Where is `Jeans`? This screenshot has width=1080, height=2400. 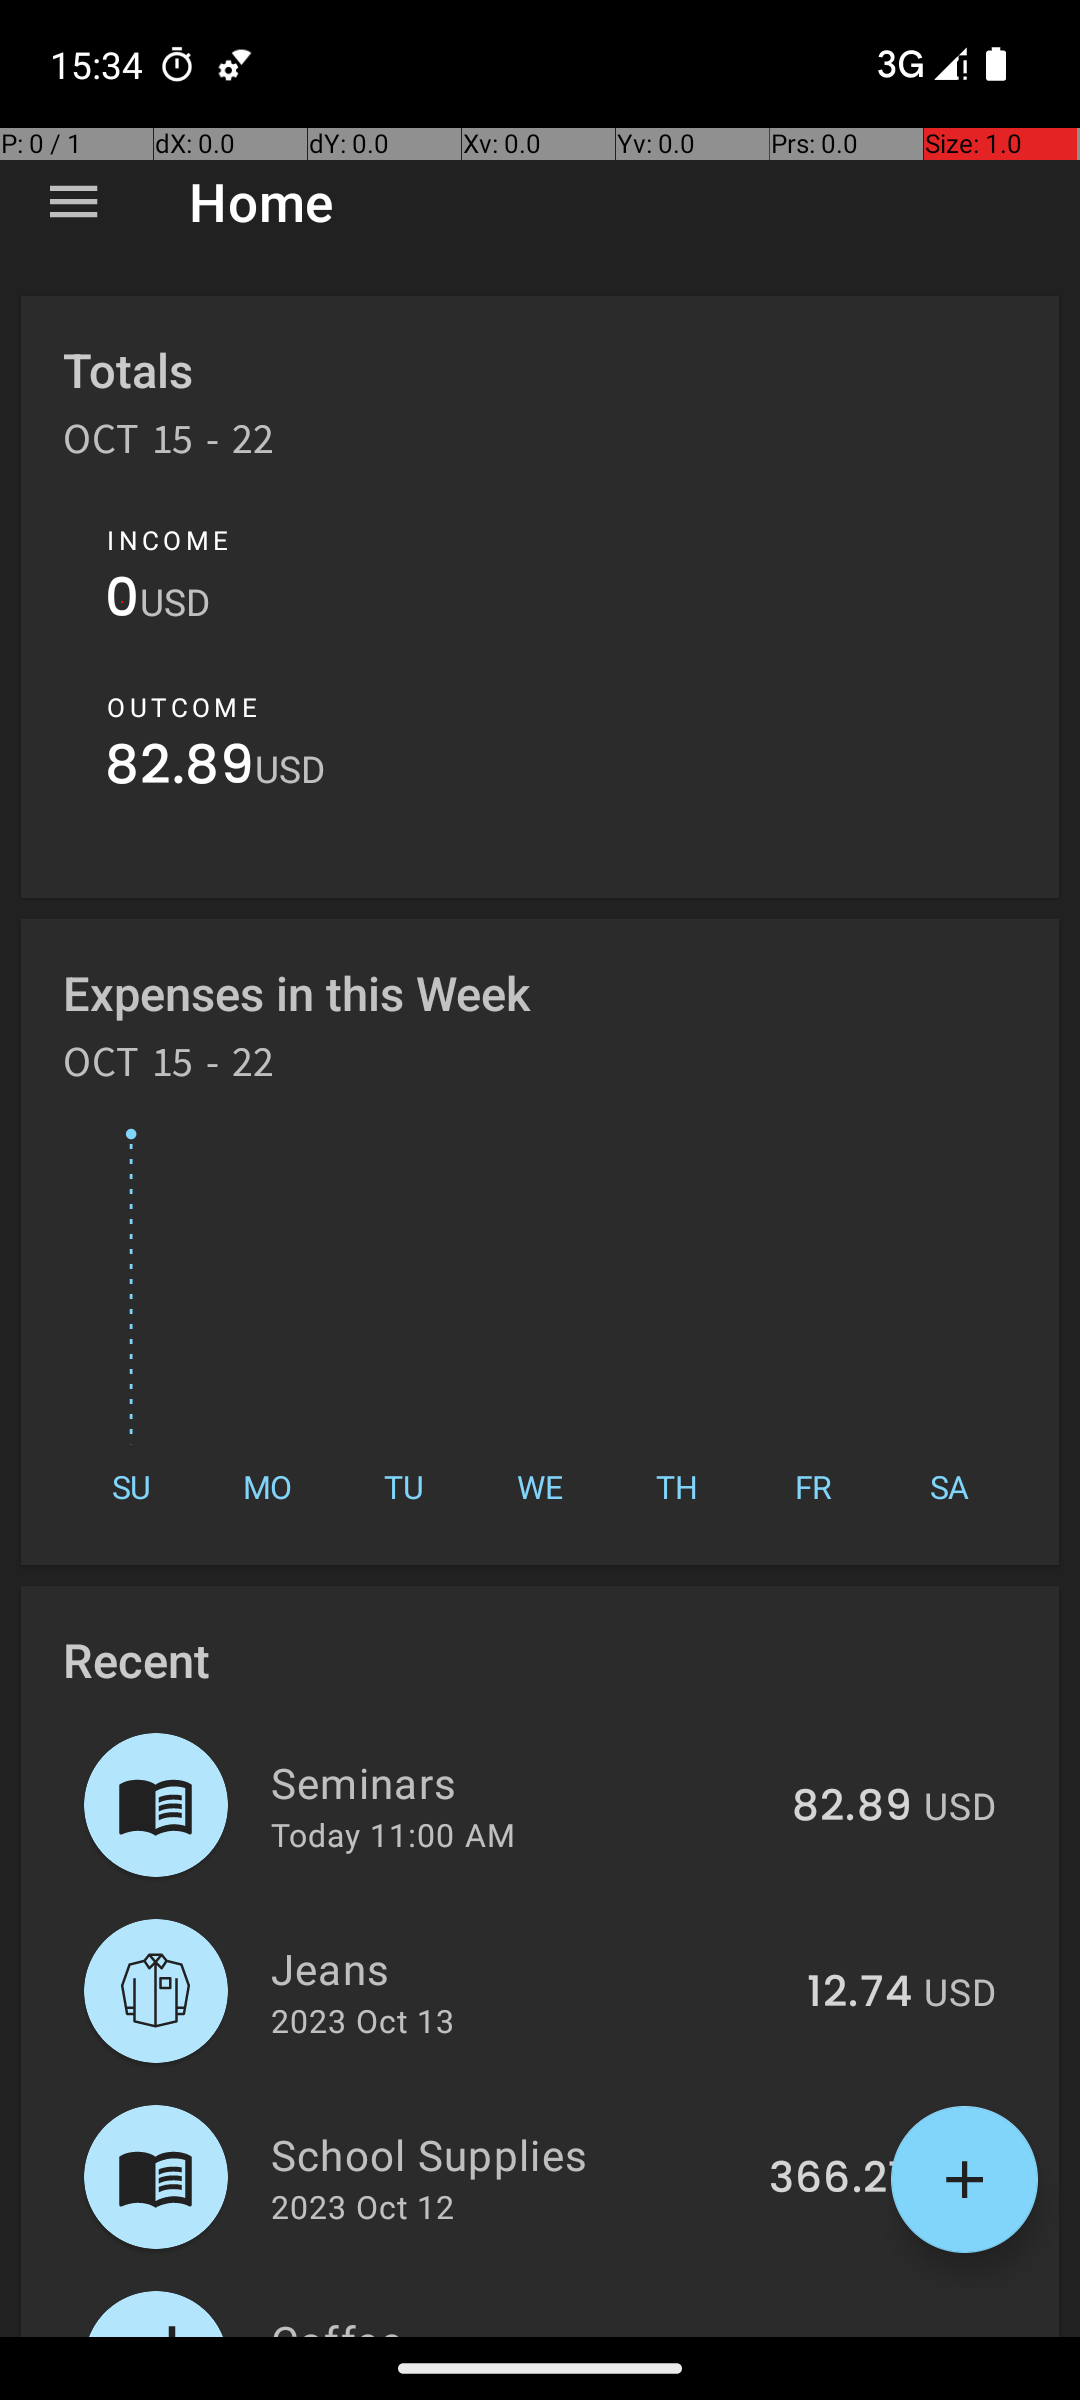
Jeans is located at coordinates (528, 1968).